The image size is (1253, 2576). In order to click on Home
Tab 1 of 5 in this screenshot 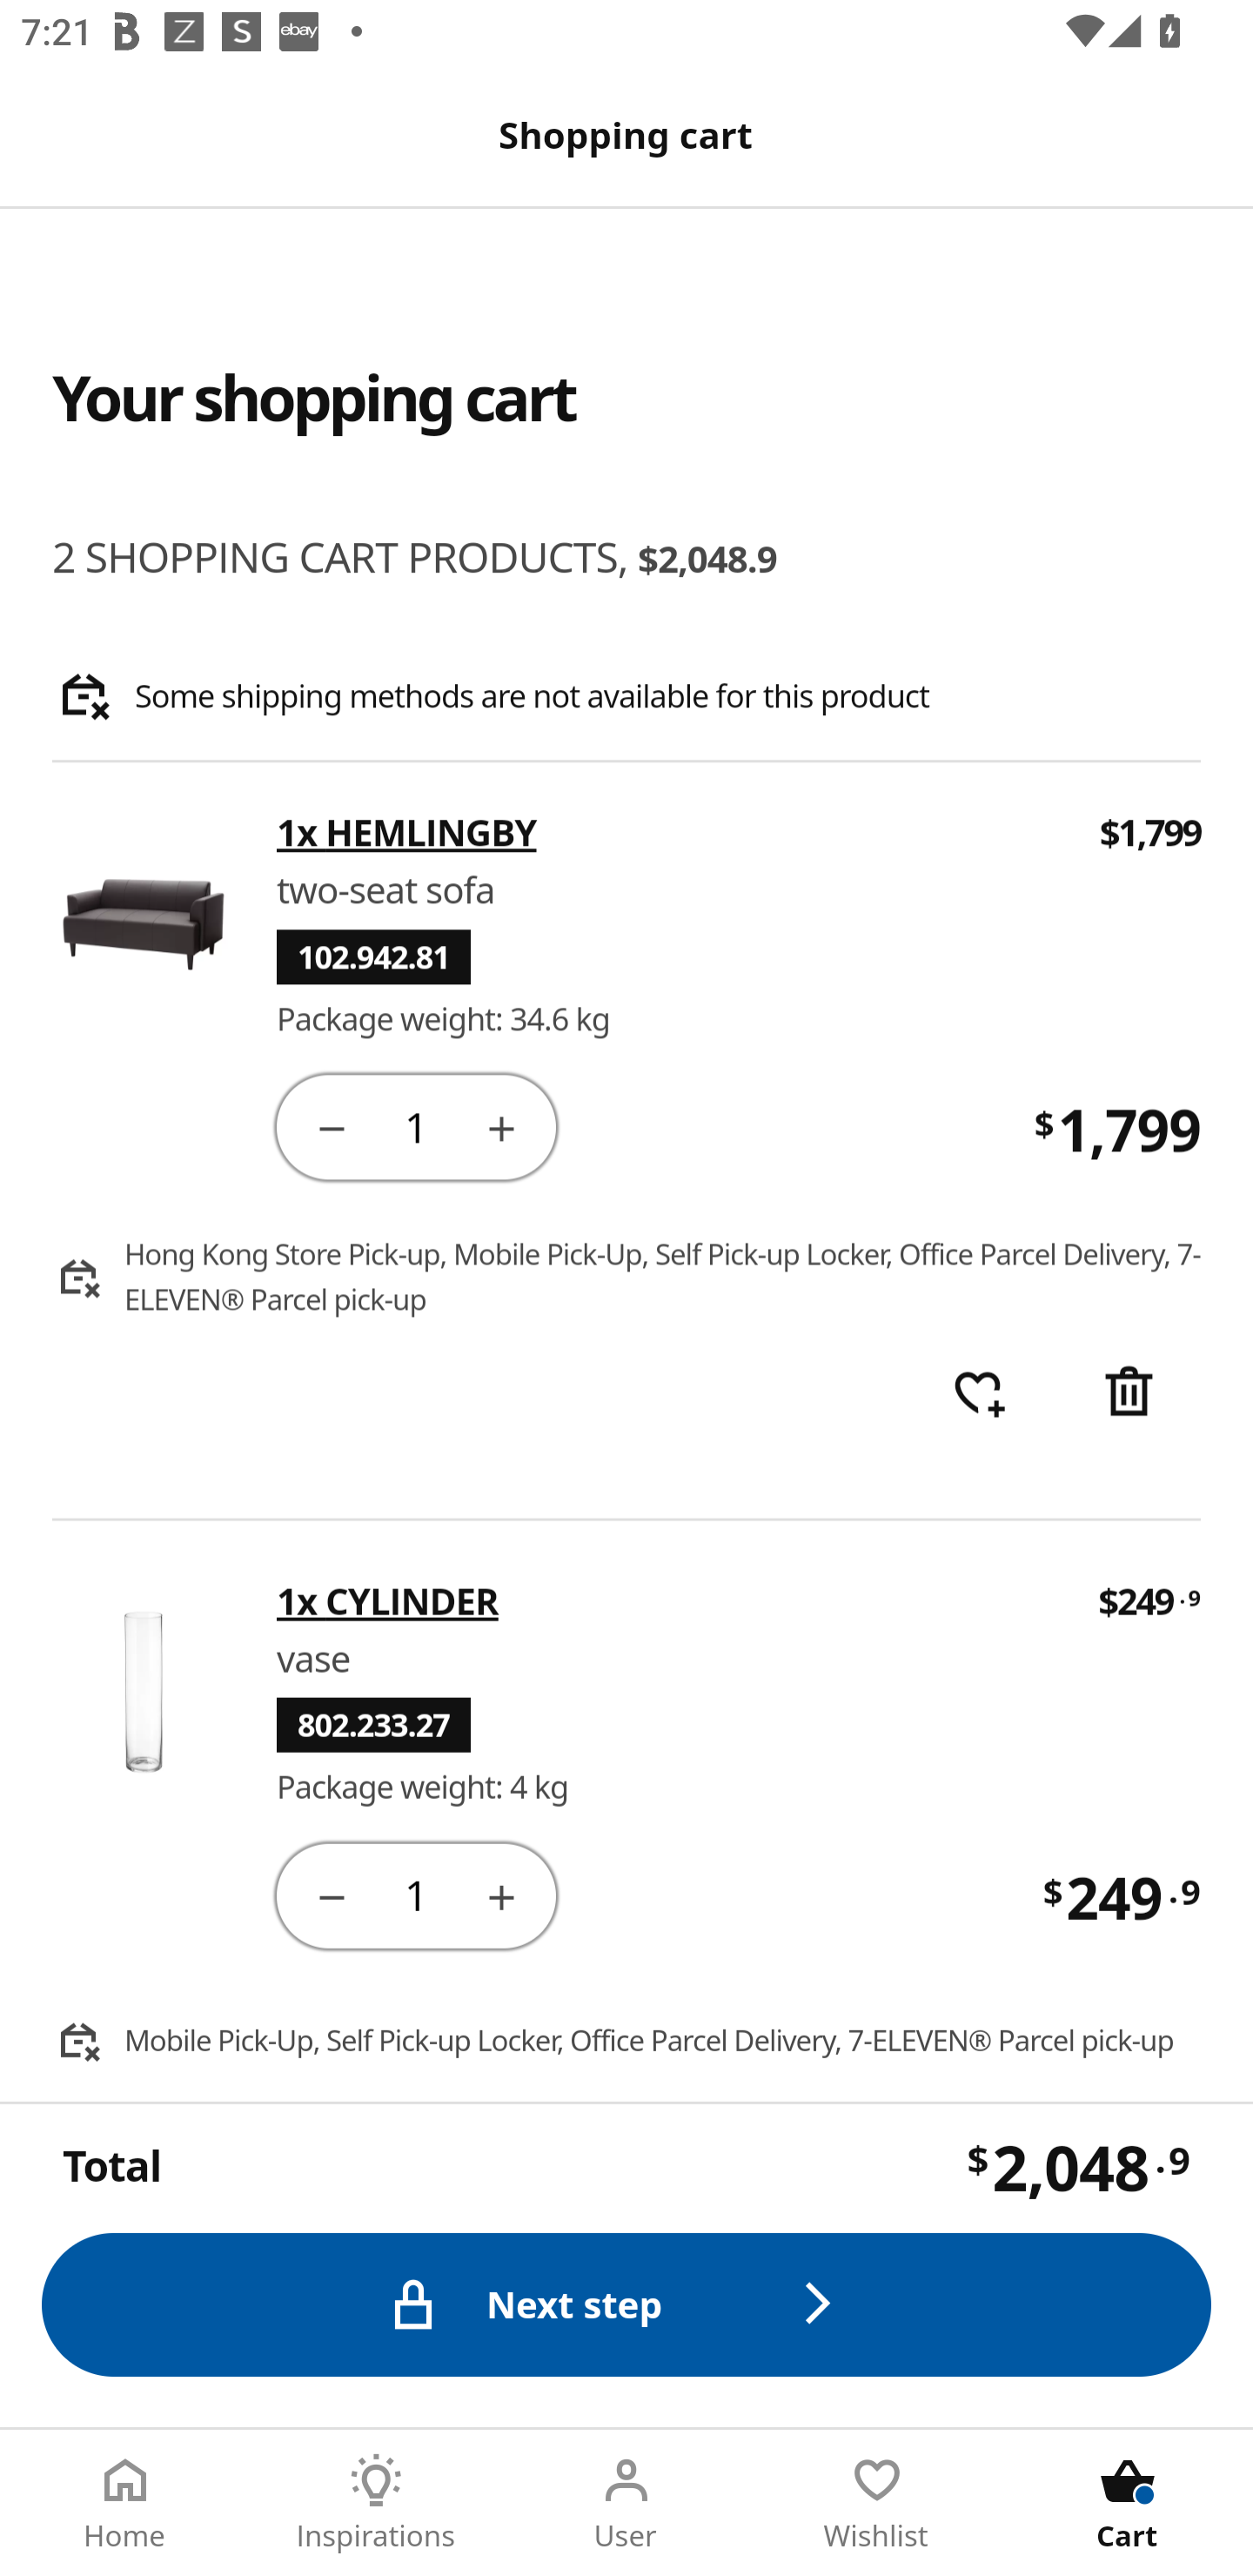, I will do `click(125, 2503)`.